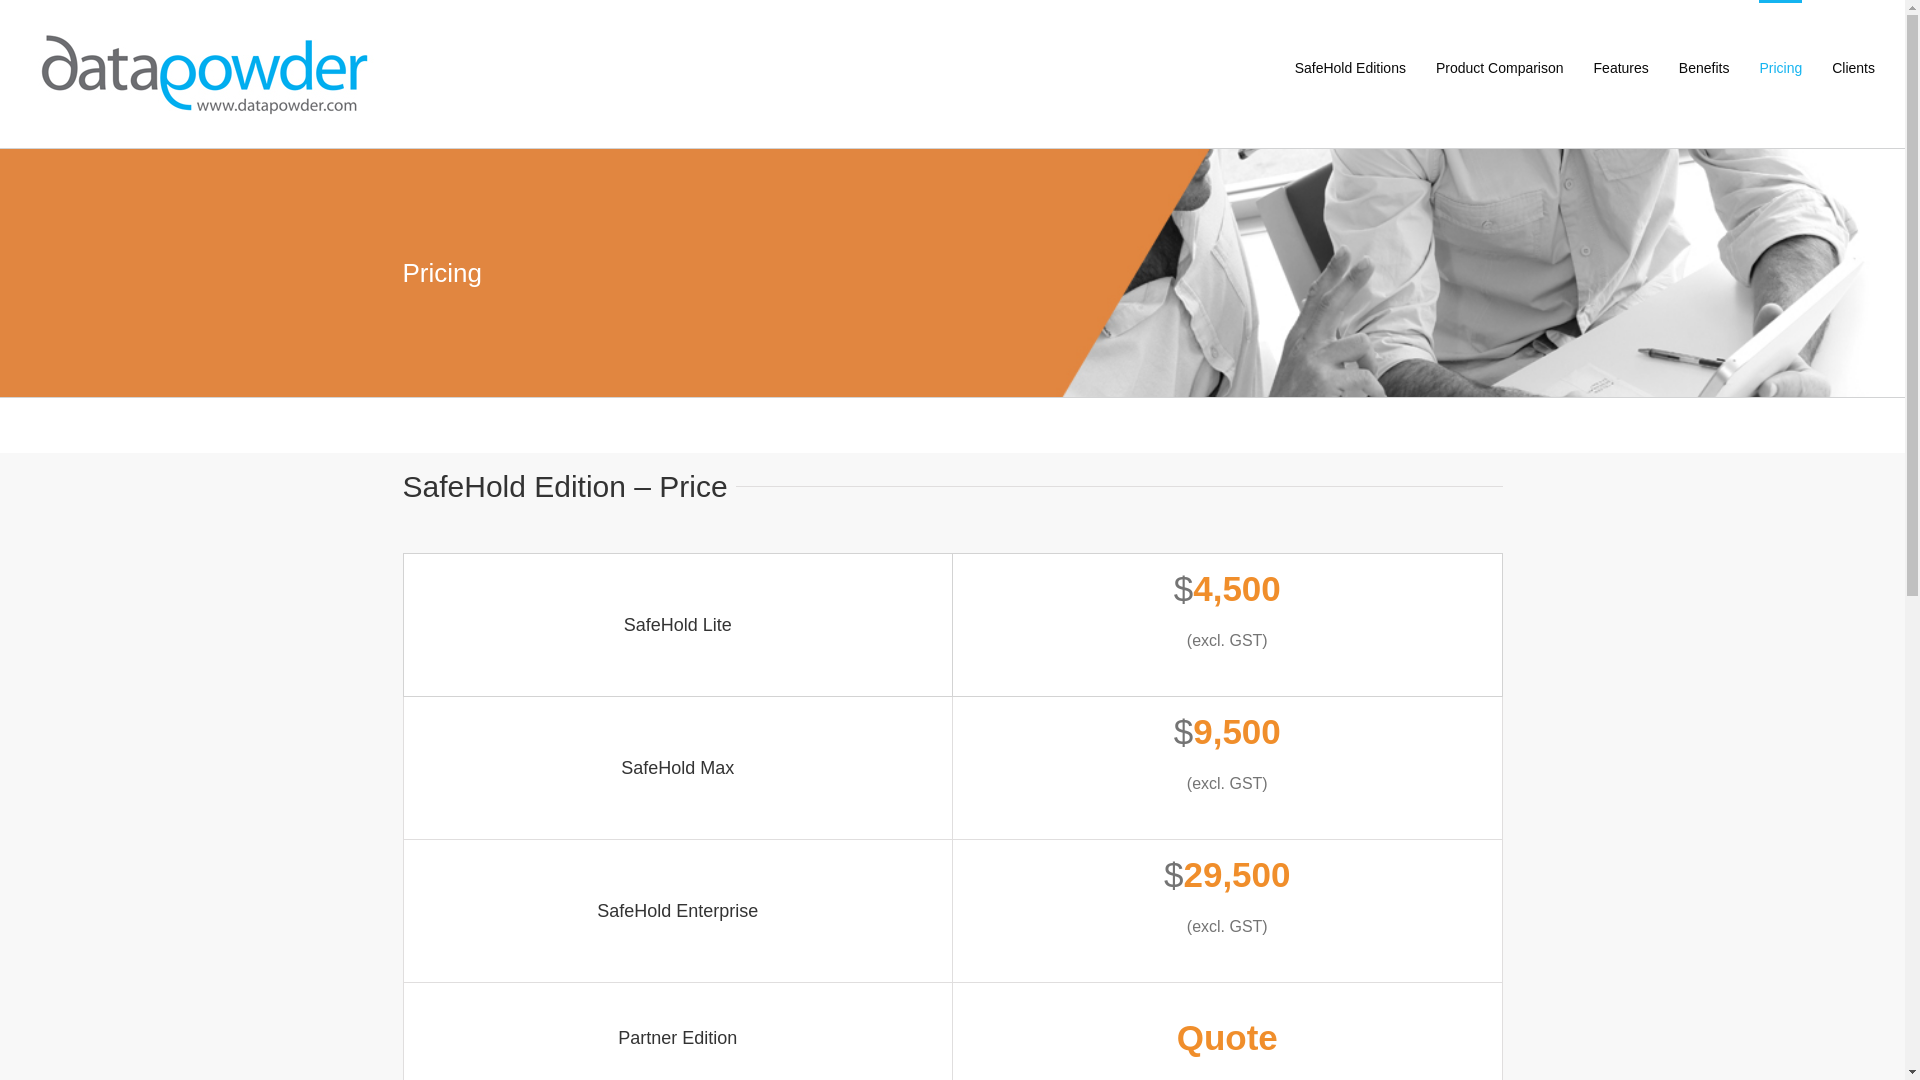 The width and height of the screenshot is (1920, 1080). I want to click on Benefits, so click(1704, 66).